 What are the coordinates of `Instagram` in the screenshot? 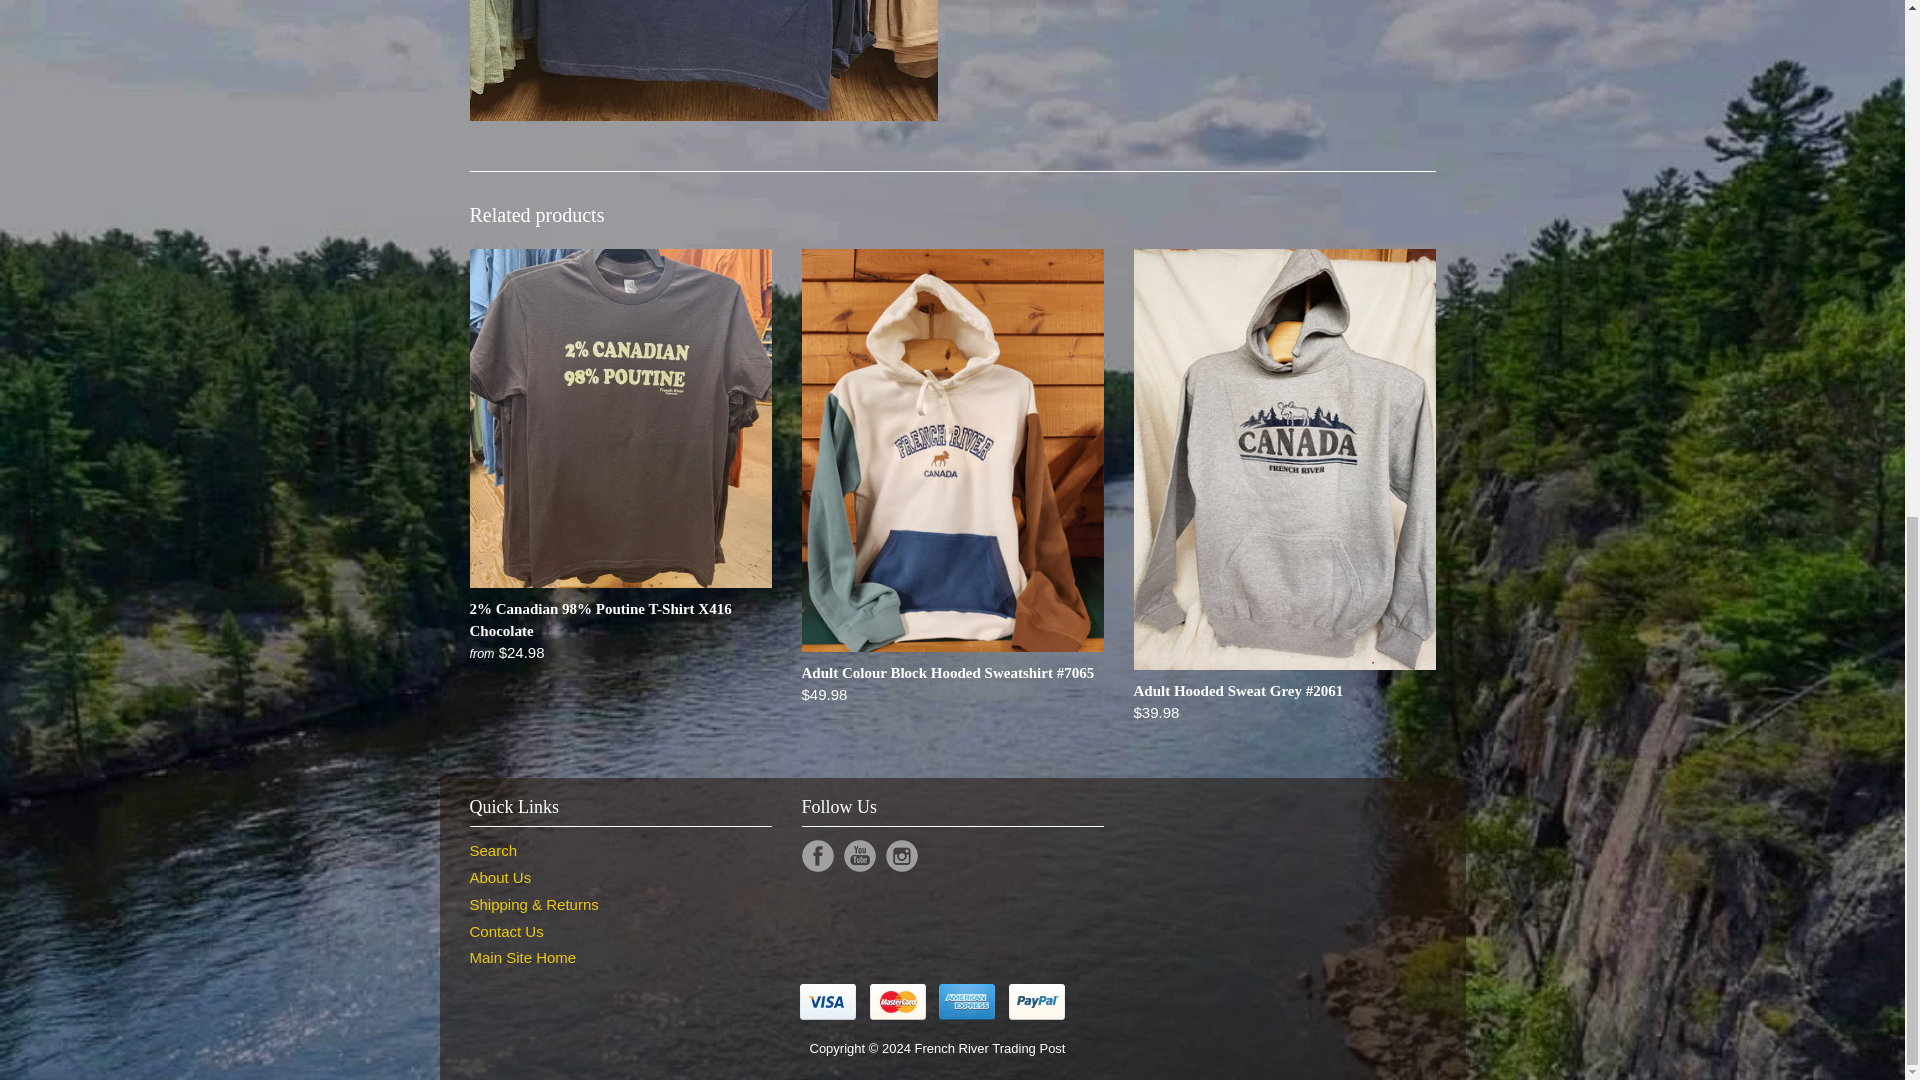 It's located at (901, 856).